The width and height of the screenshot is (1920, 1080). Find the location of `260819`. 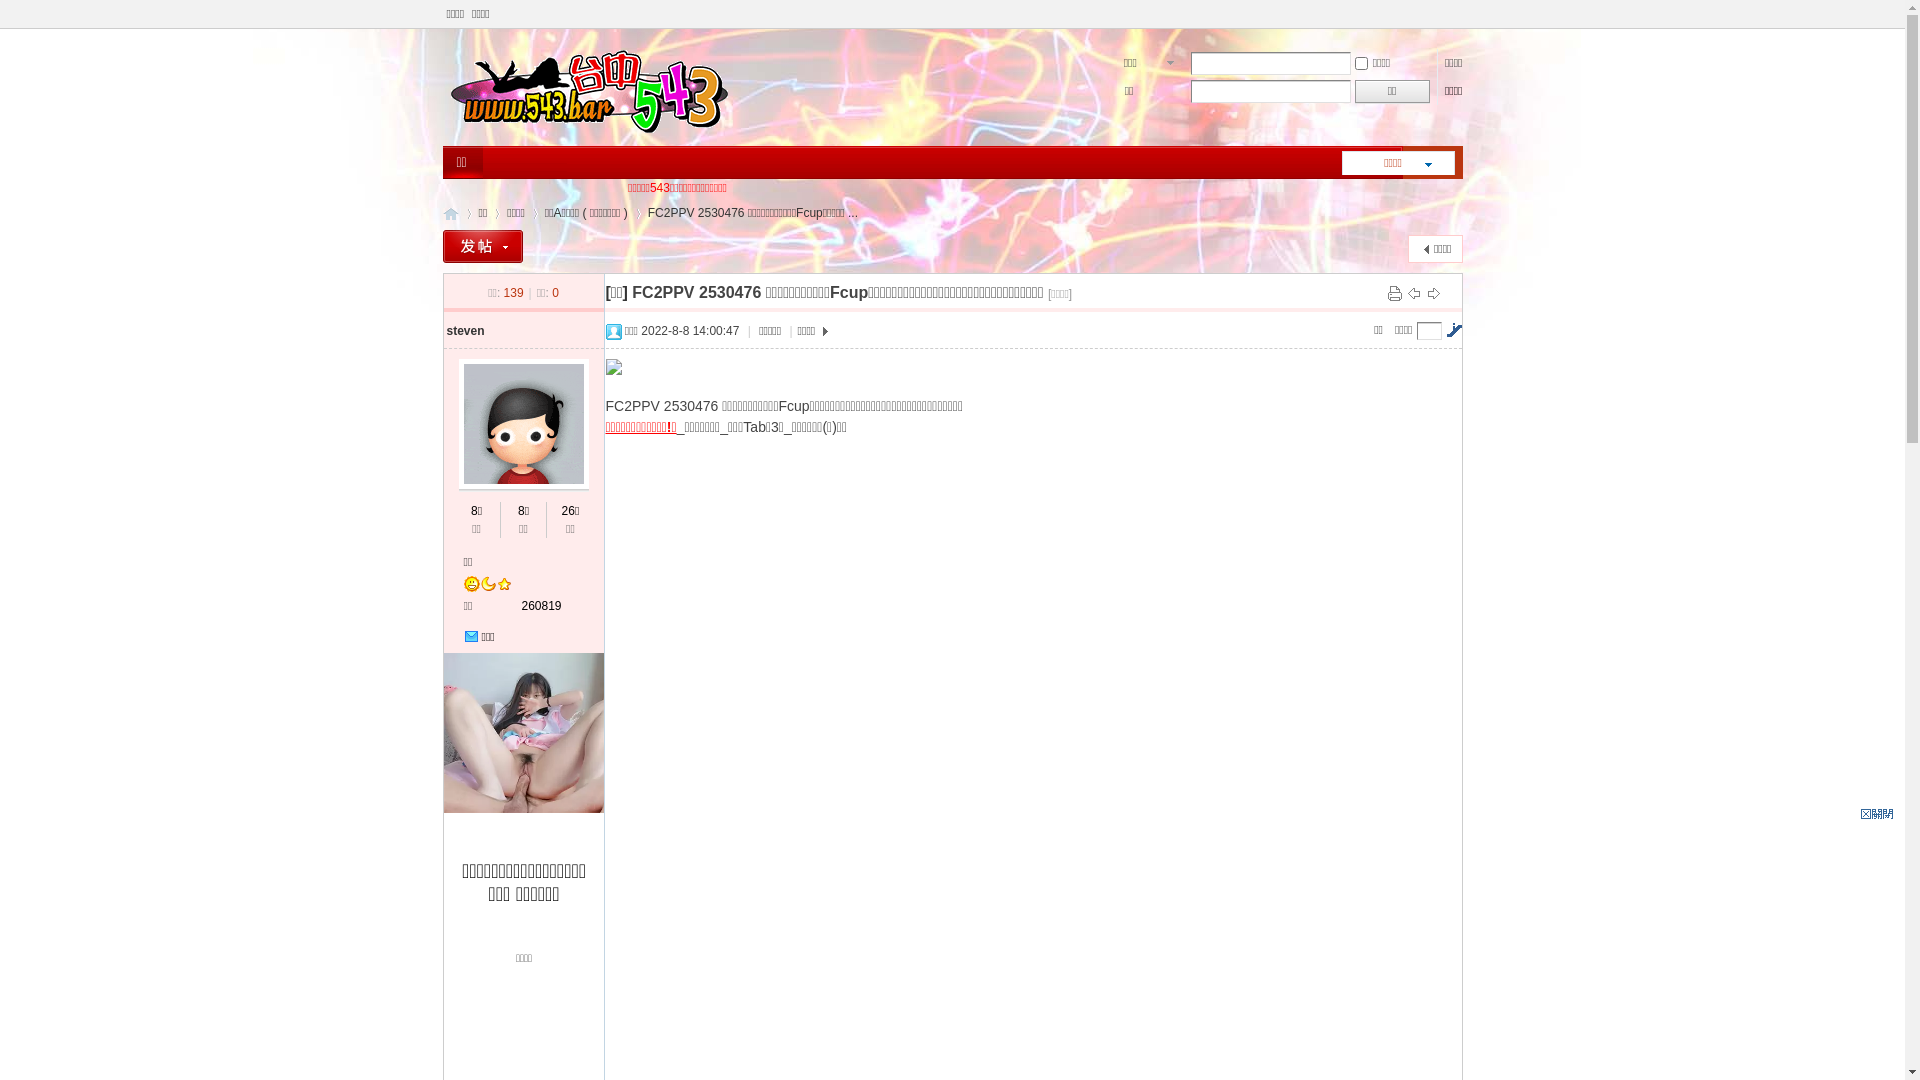

260819 is located at coordinates (542, 606).